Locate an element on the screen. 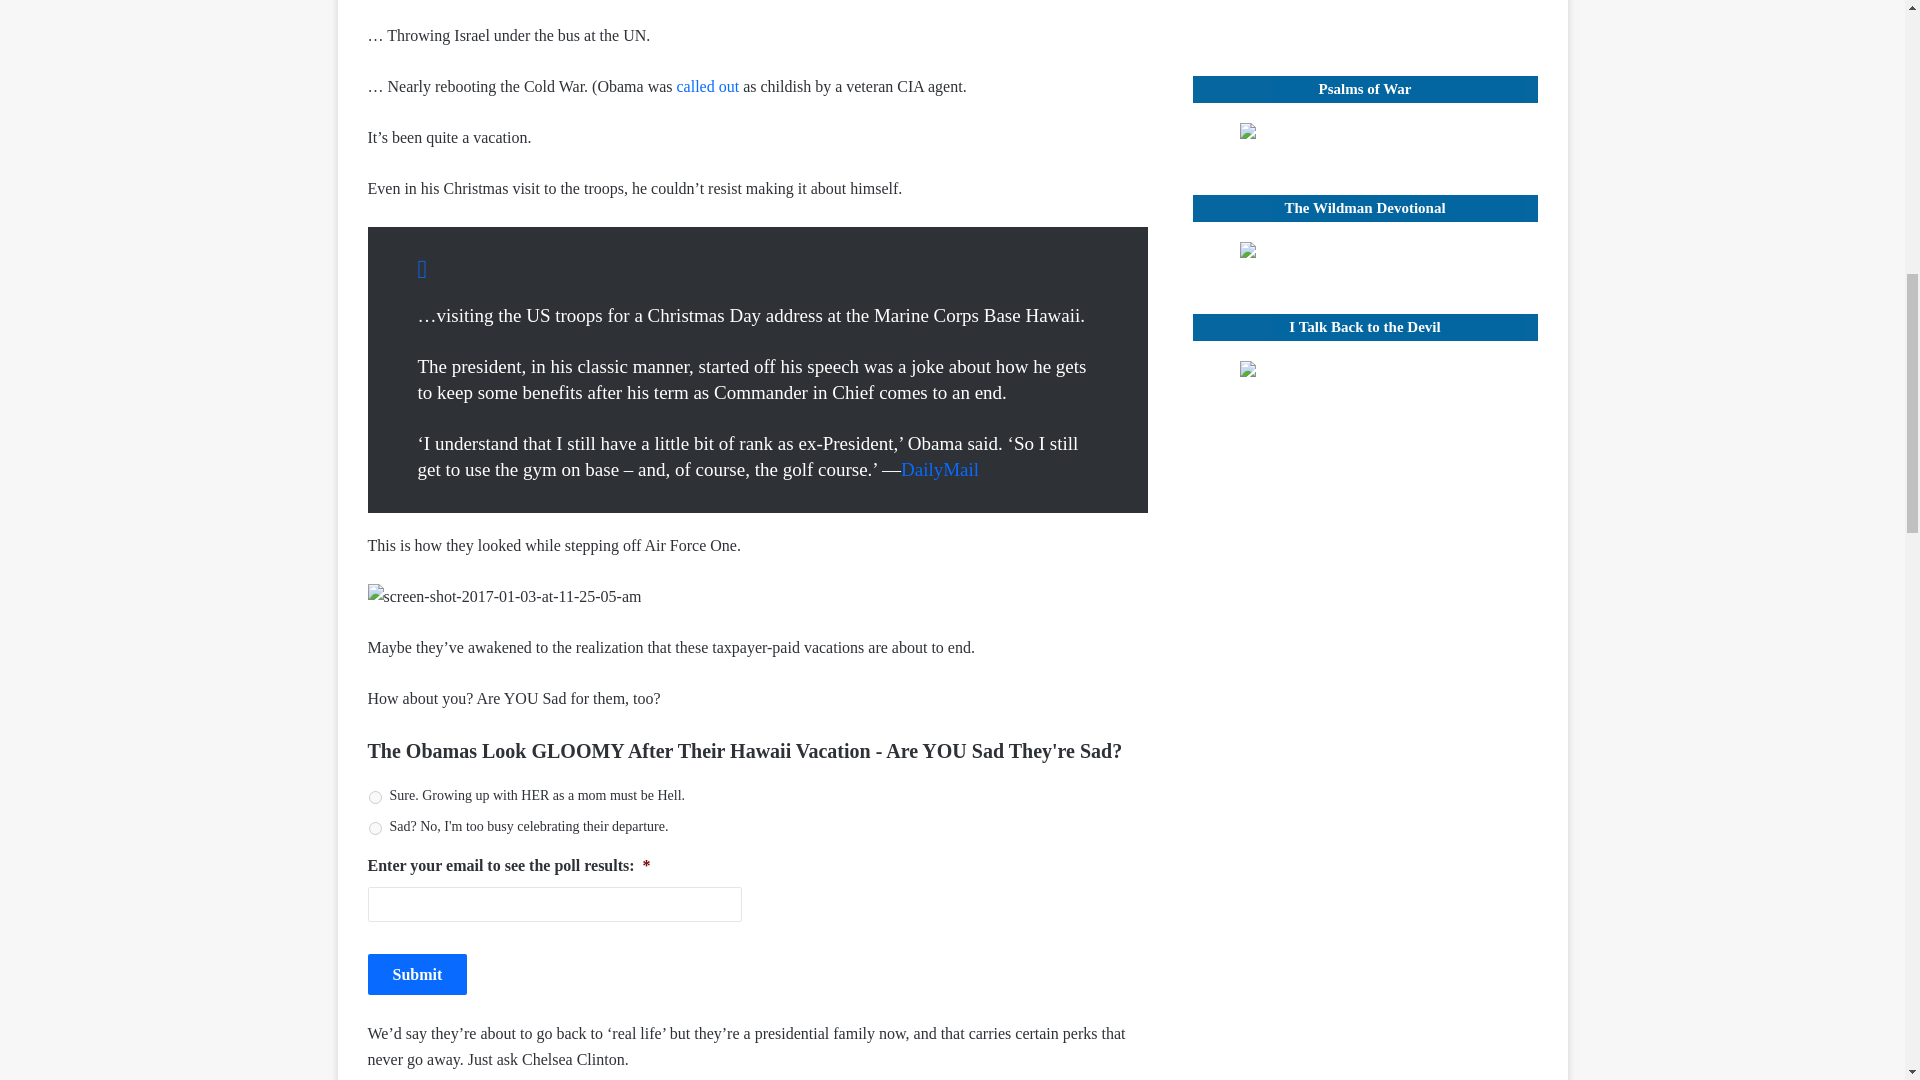 Image resolution: width=1920 pixels, height=1080 pixels. gpoll1b0b84078 is located at coordinates (374, 828).